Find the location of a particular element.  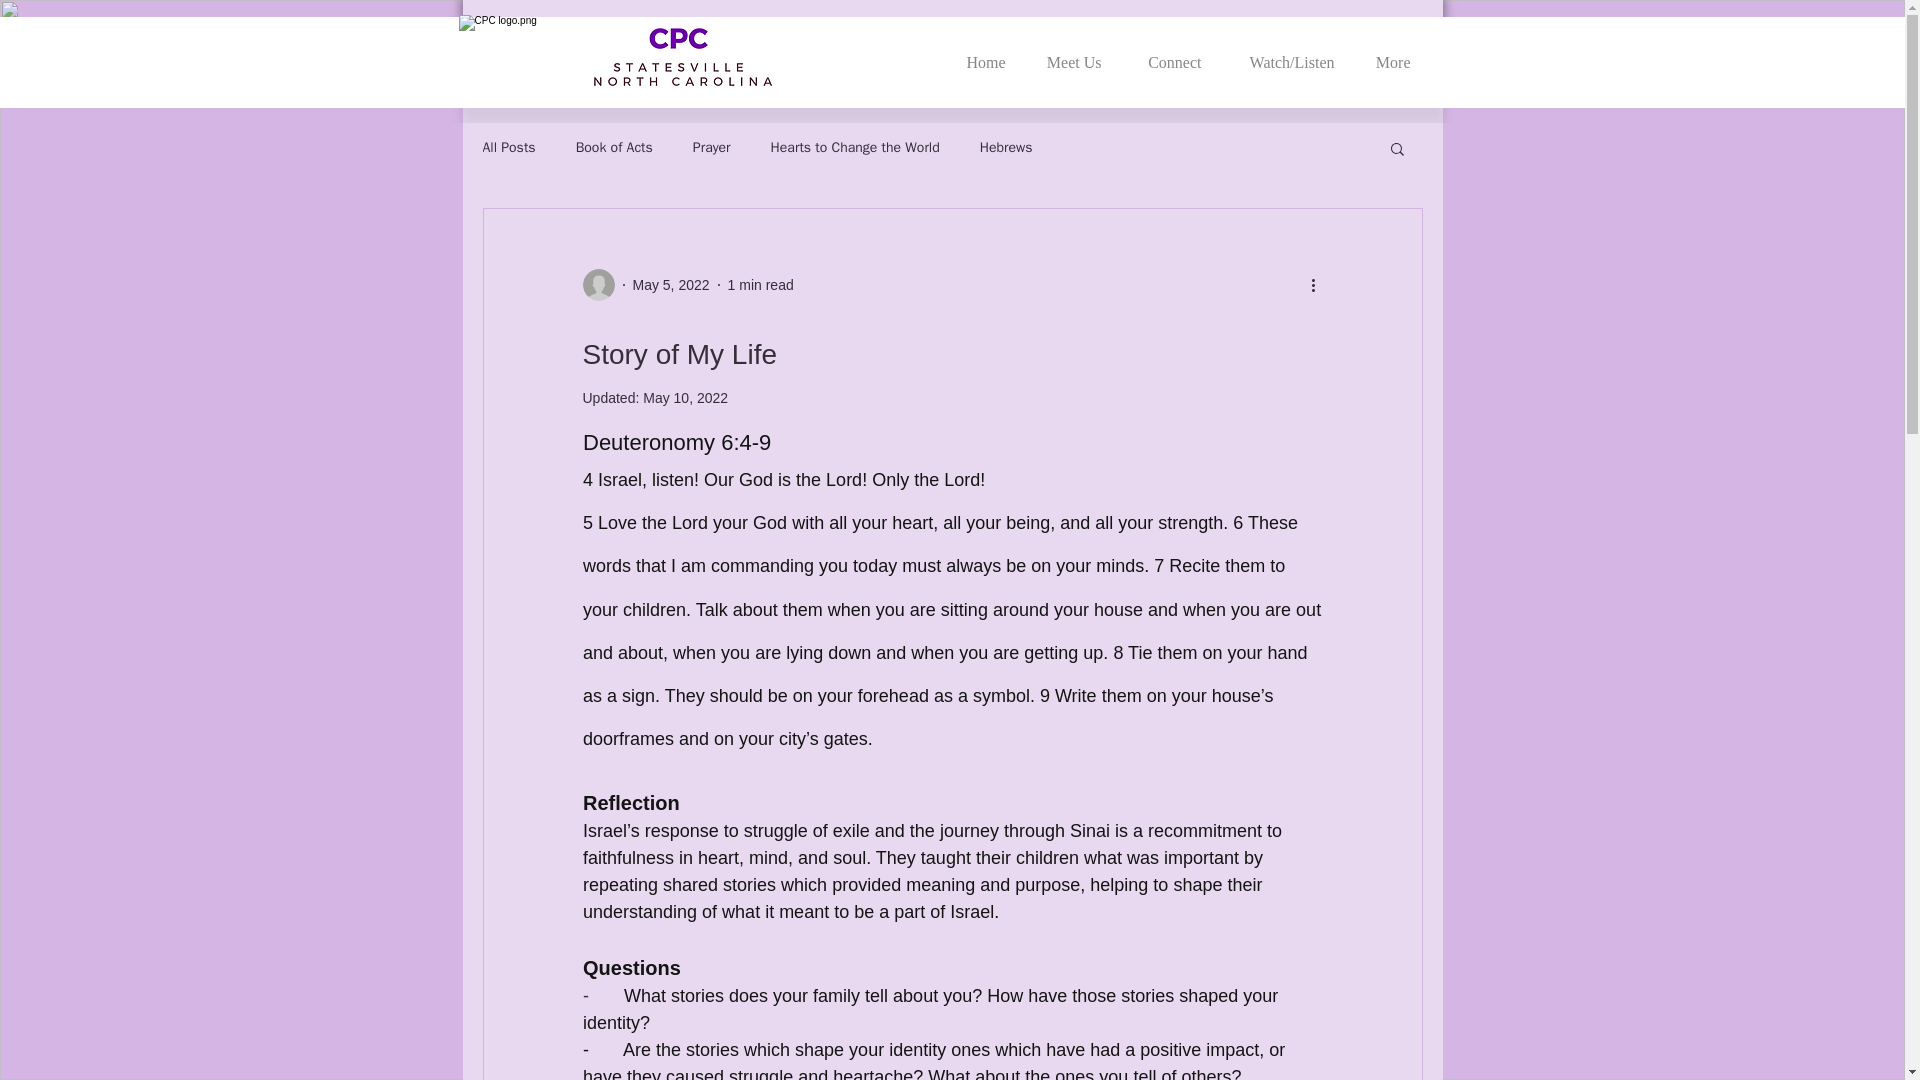

Hebrews is located at coordinates (1006, 148).